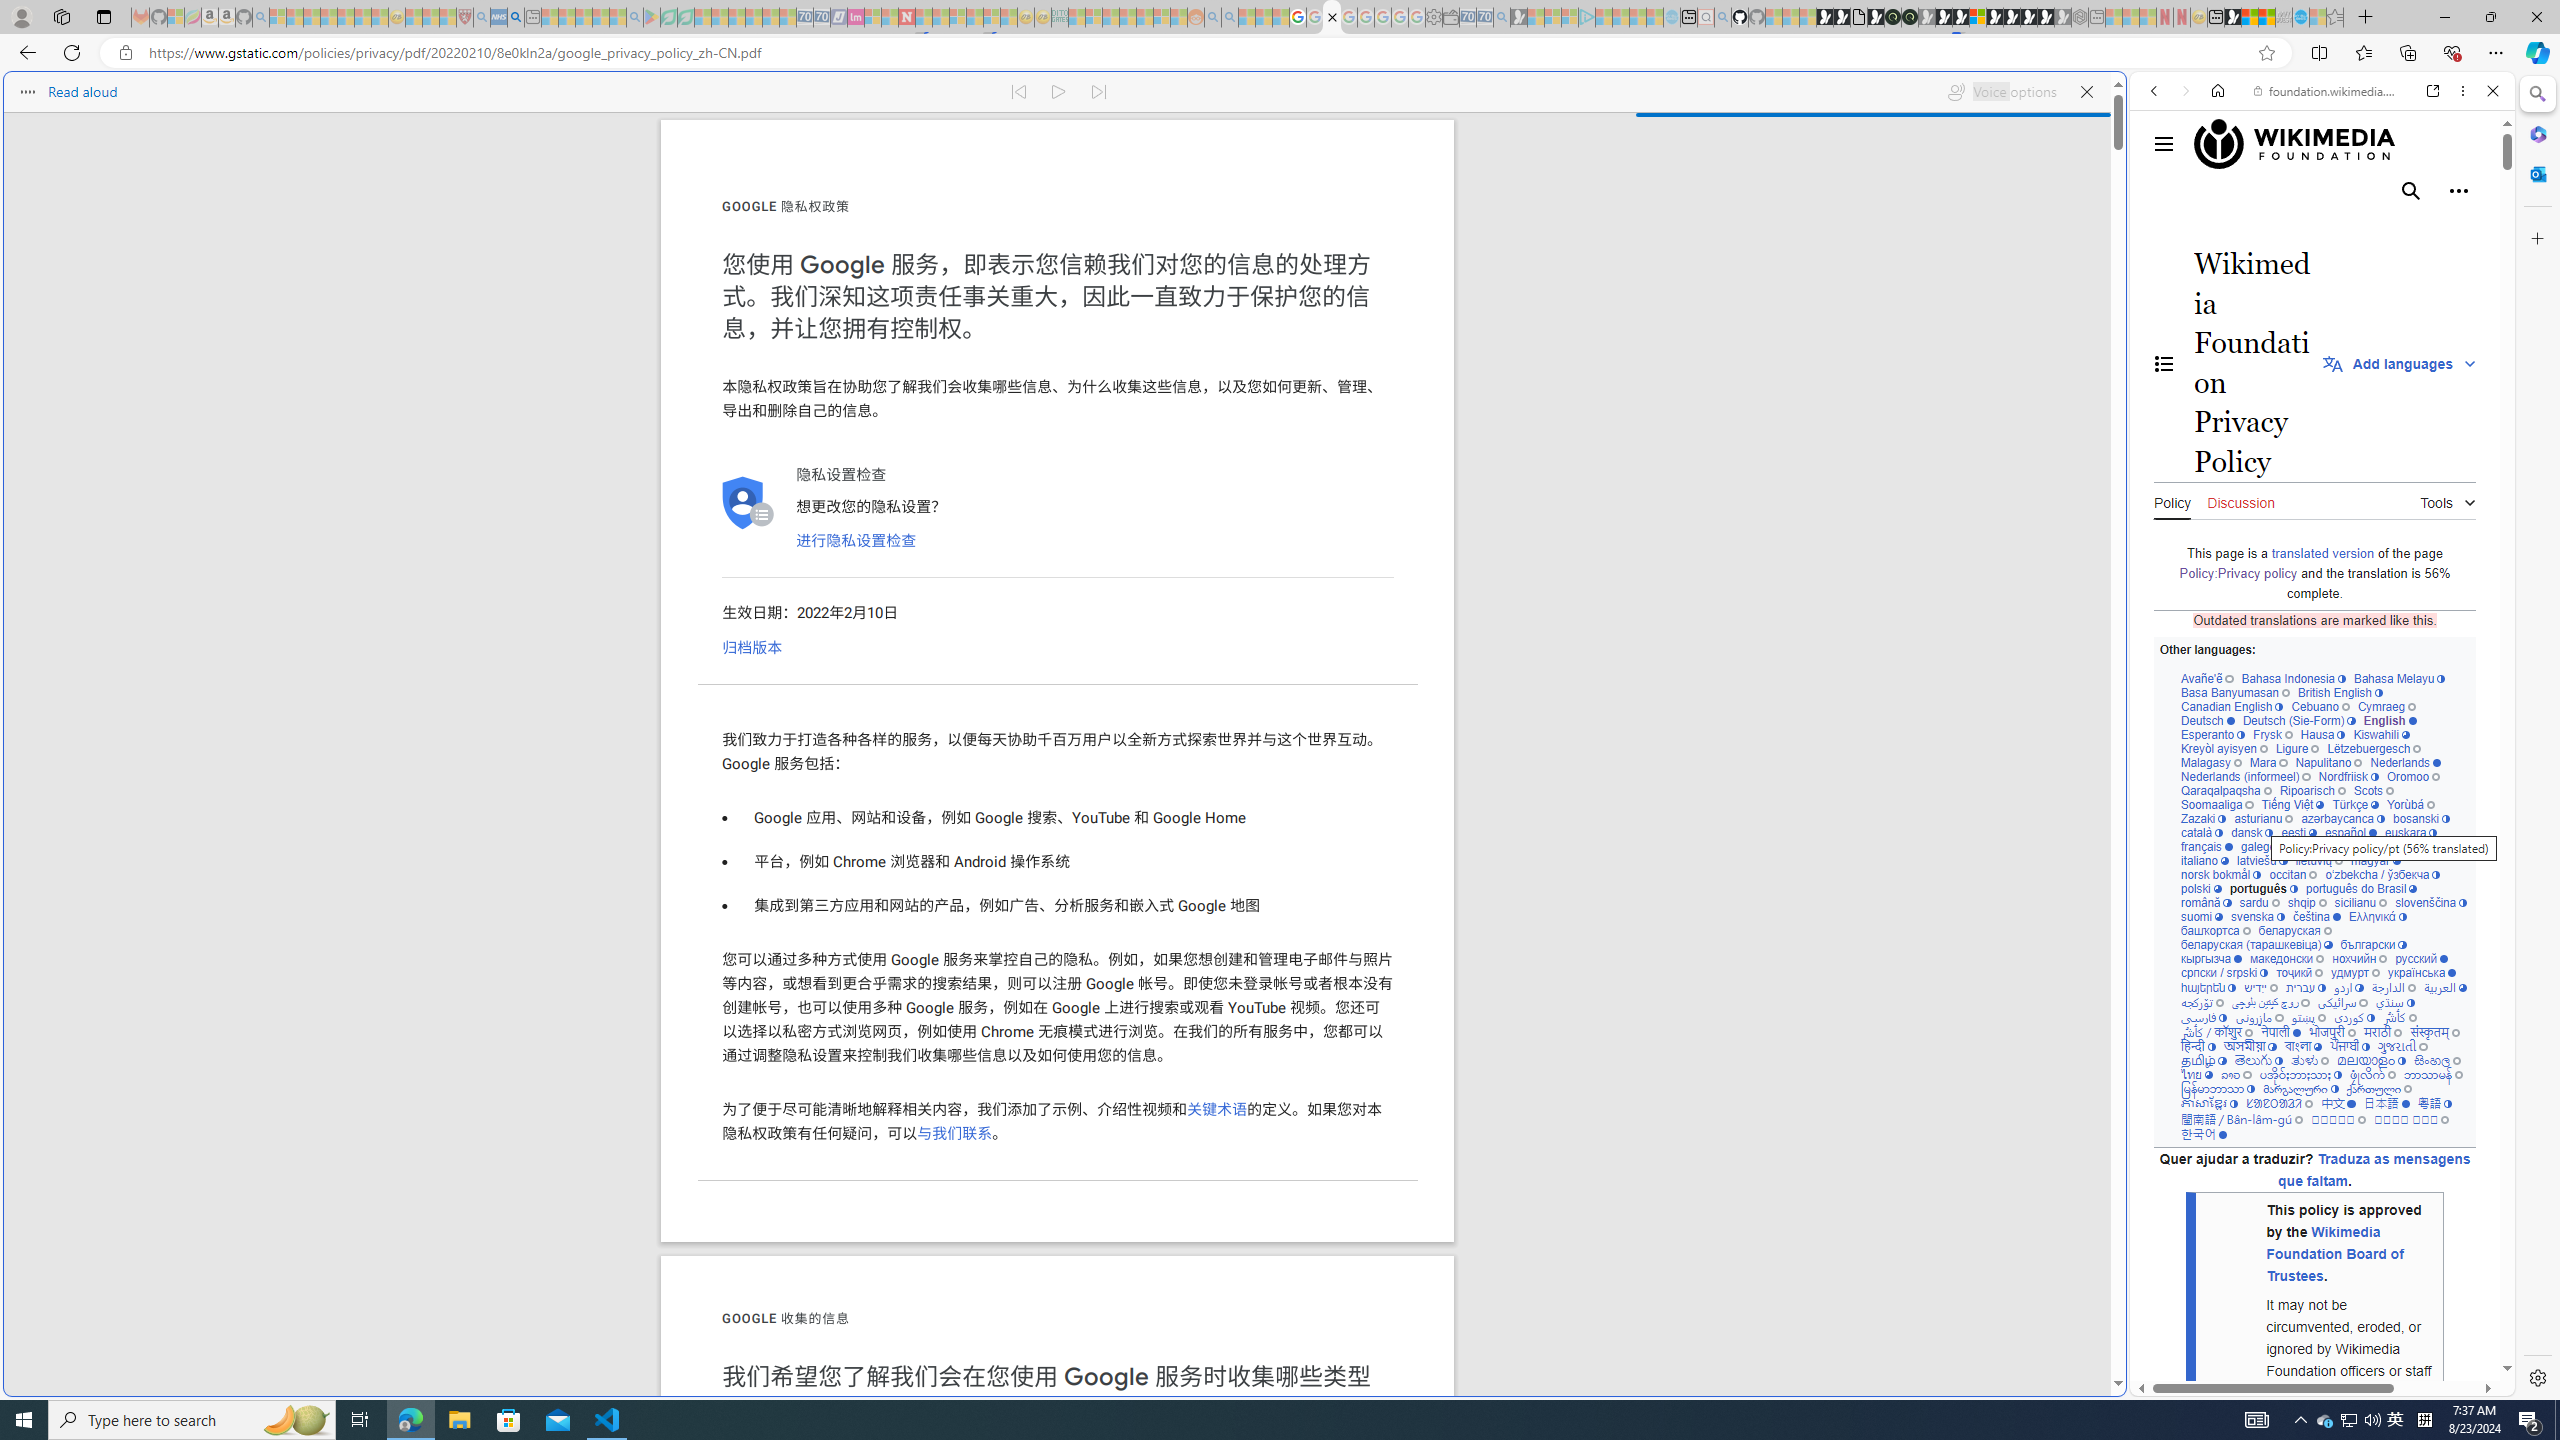 The width and height of the screenshot is (2560, 1440). Describe the element at coordinates (1622, 426) in the screenshot. I see `Play Cave FRVR in your browser | Games from Microsoft Start` at that location.